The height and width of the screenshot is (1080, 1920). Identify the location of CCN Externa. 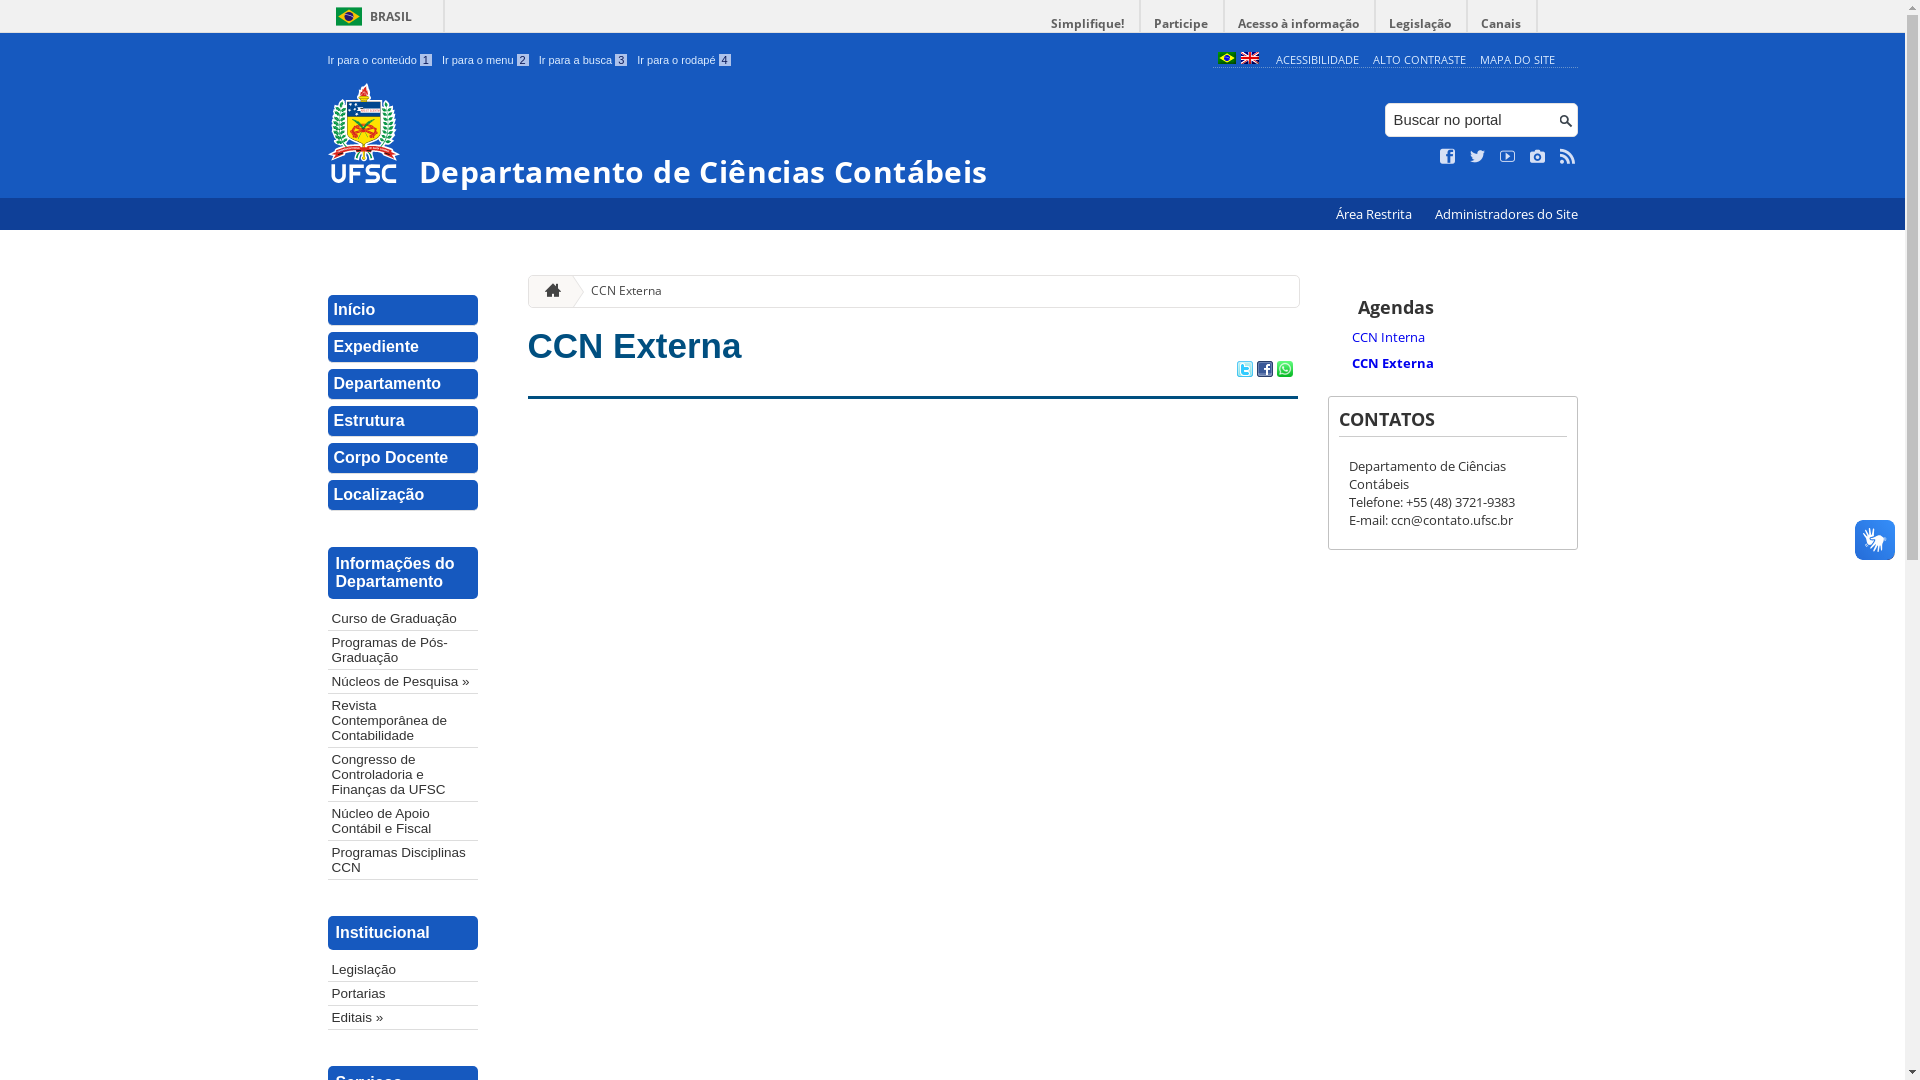
(1463, 363).